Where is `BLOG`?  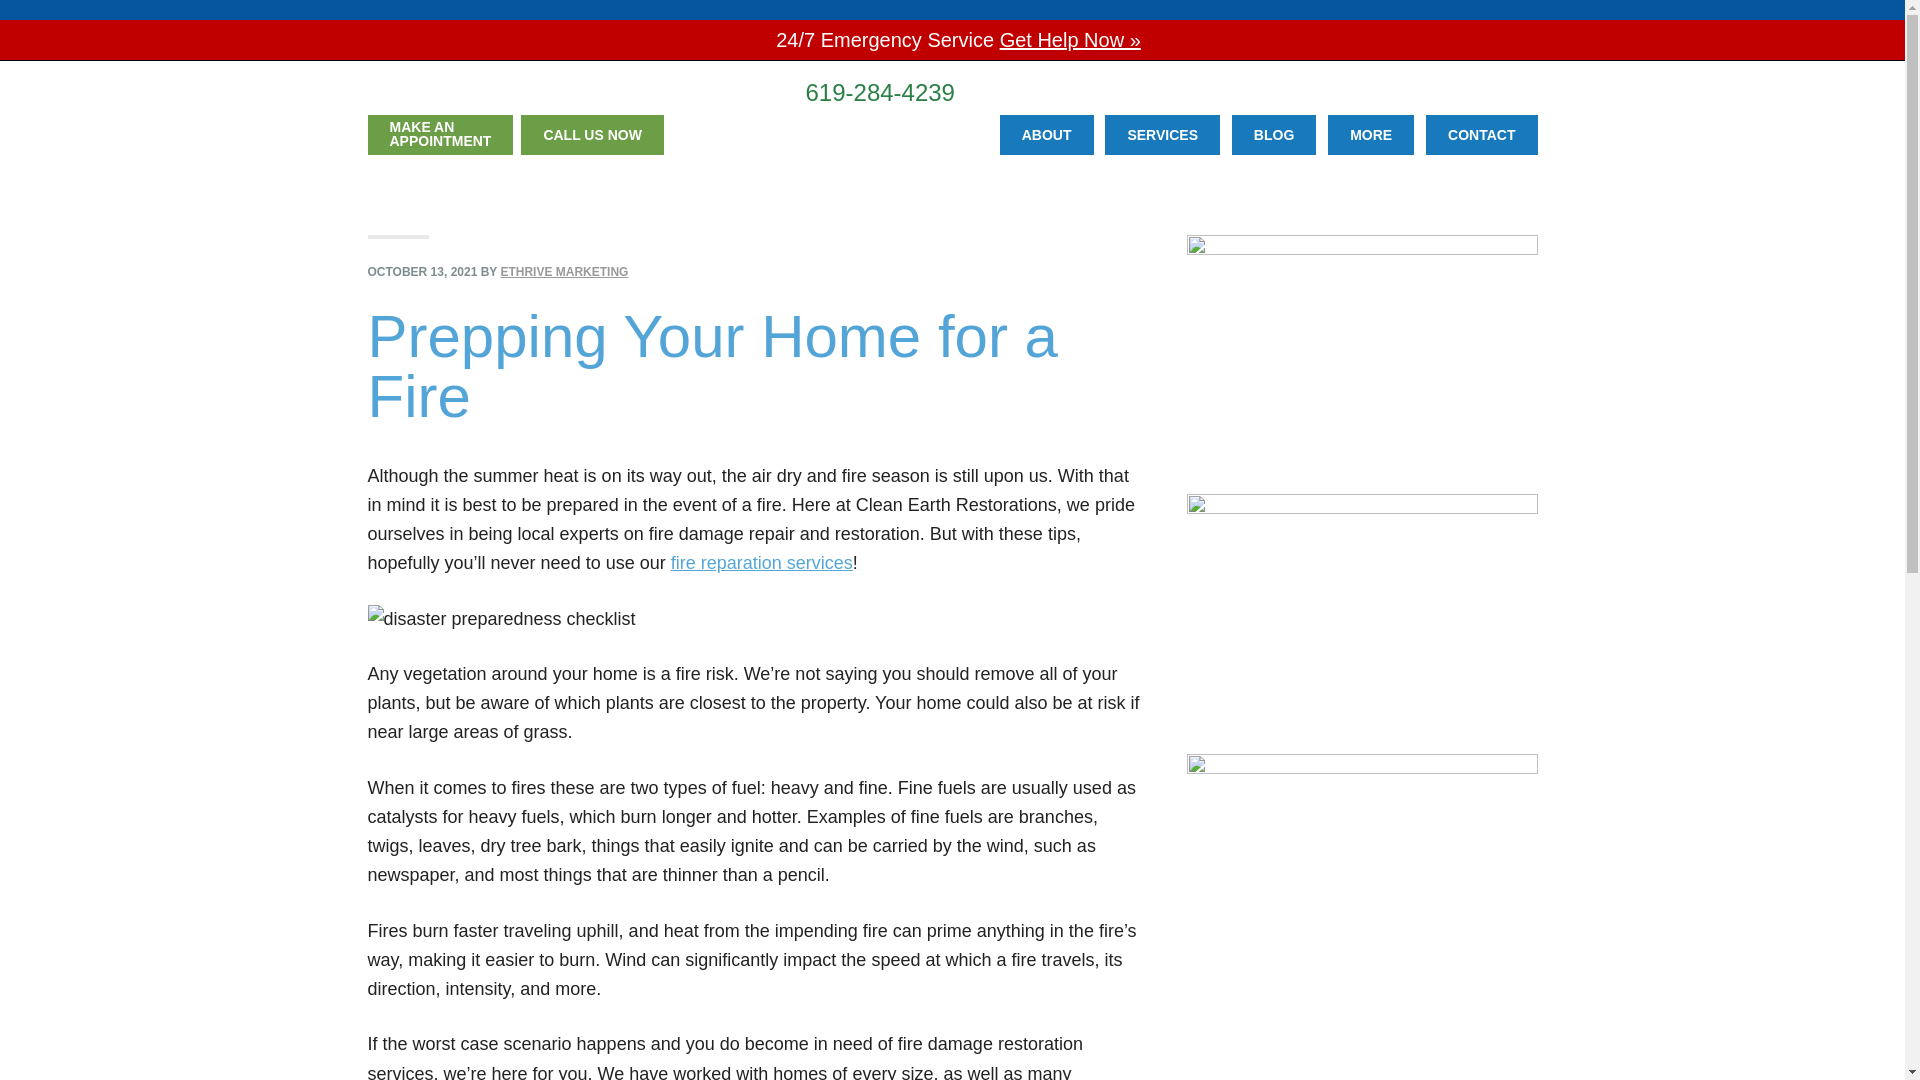
BLOG is located at coordinates (1274, 134).